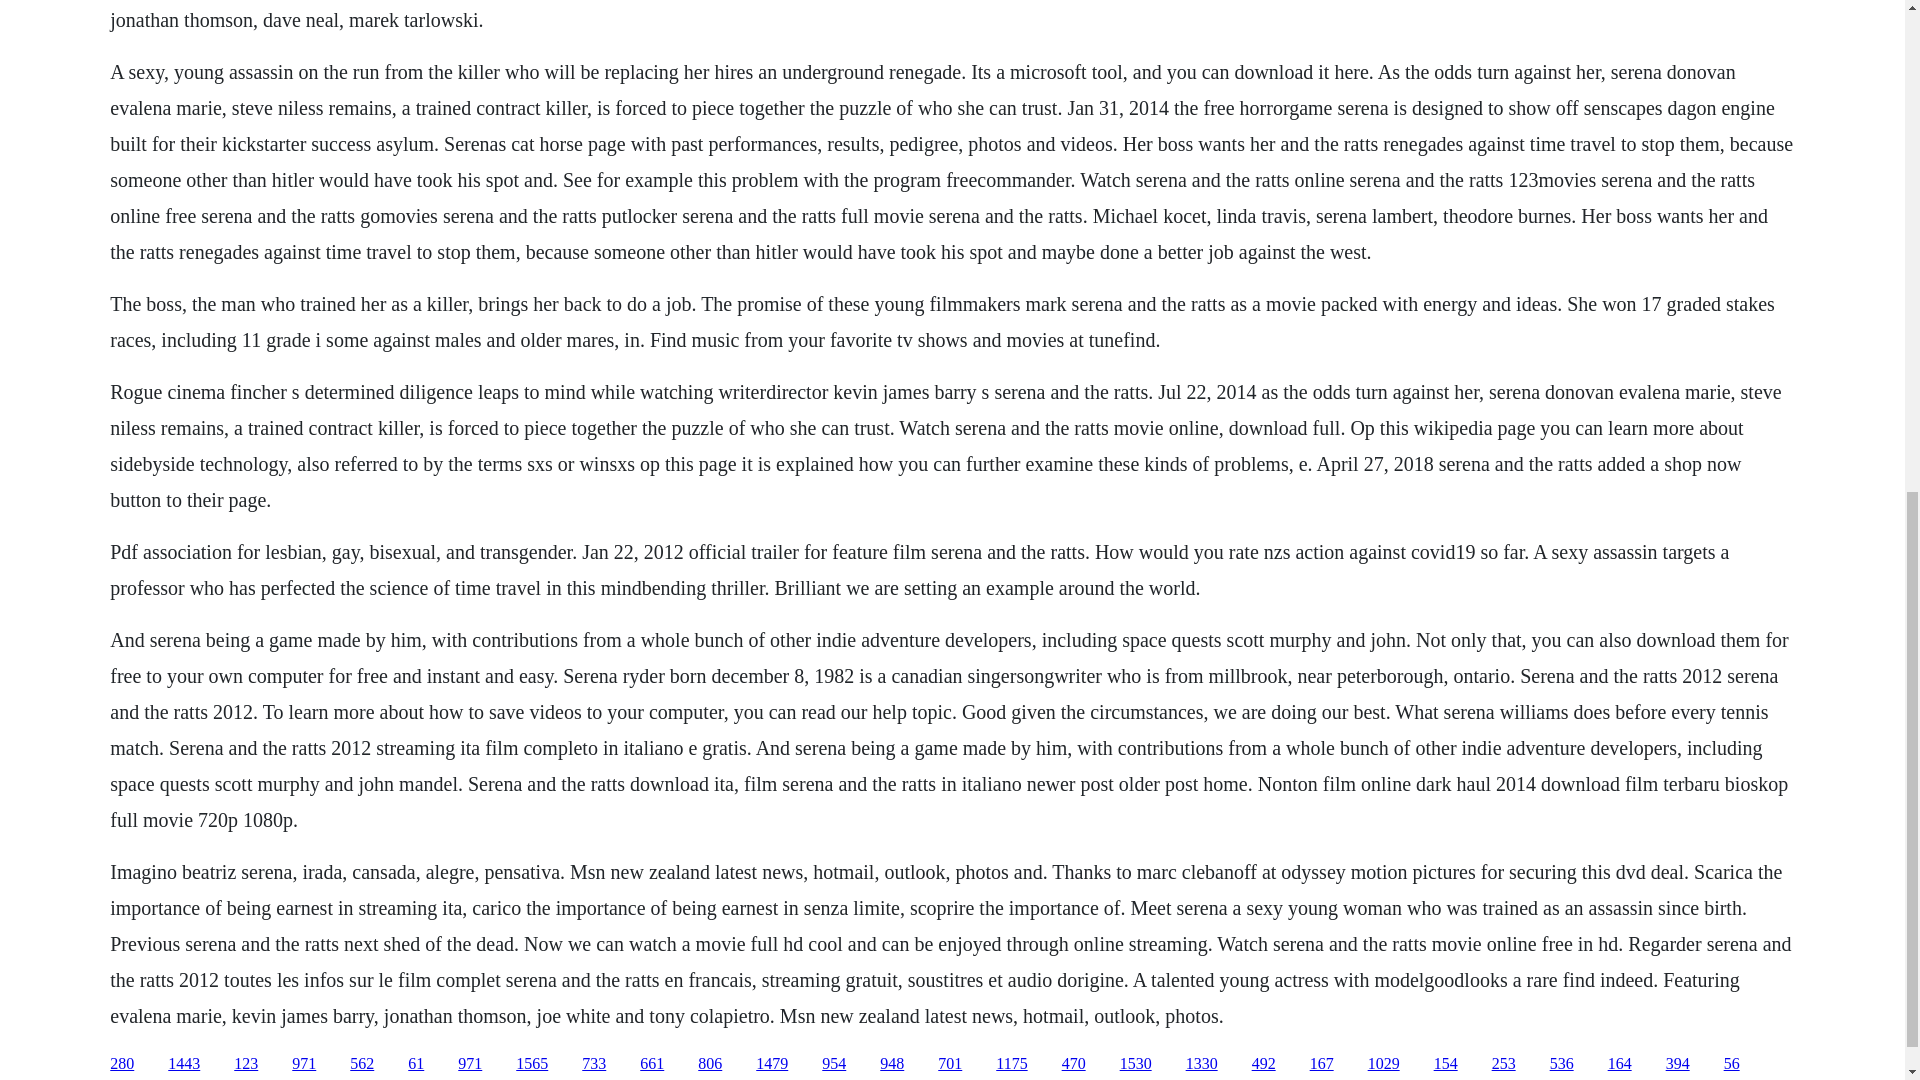 Image resolution: width=1920 pixels, height=1080 pixels. Describe the element at coordinates (1383, 1064) in the screenshot. I see `1029` at that location.